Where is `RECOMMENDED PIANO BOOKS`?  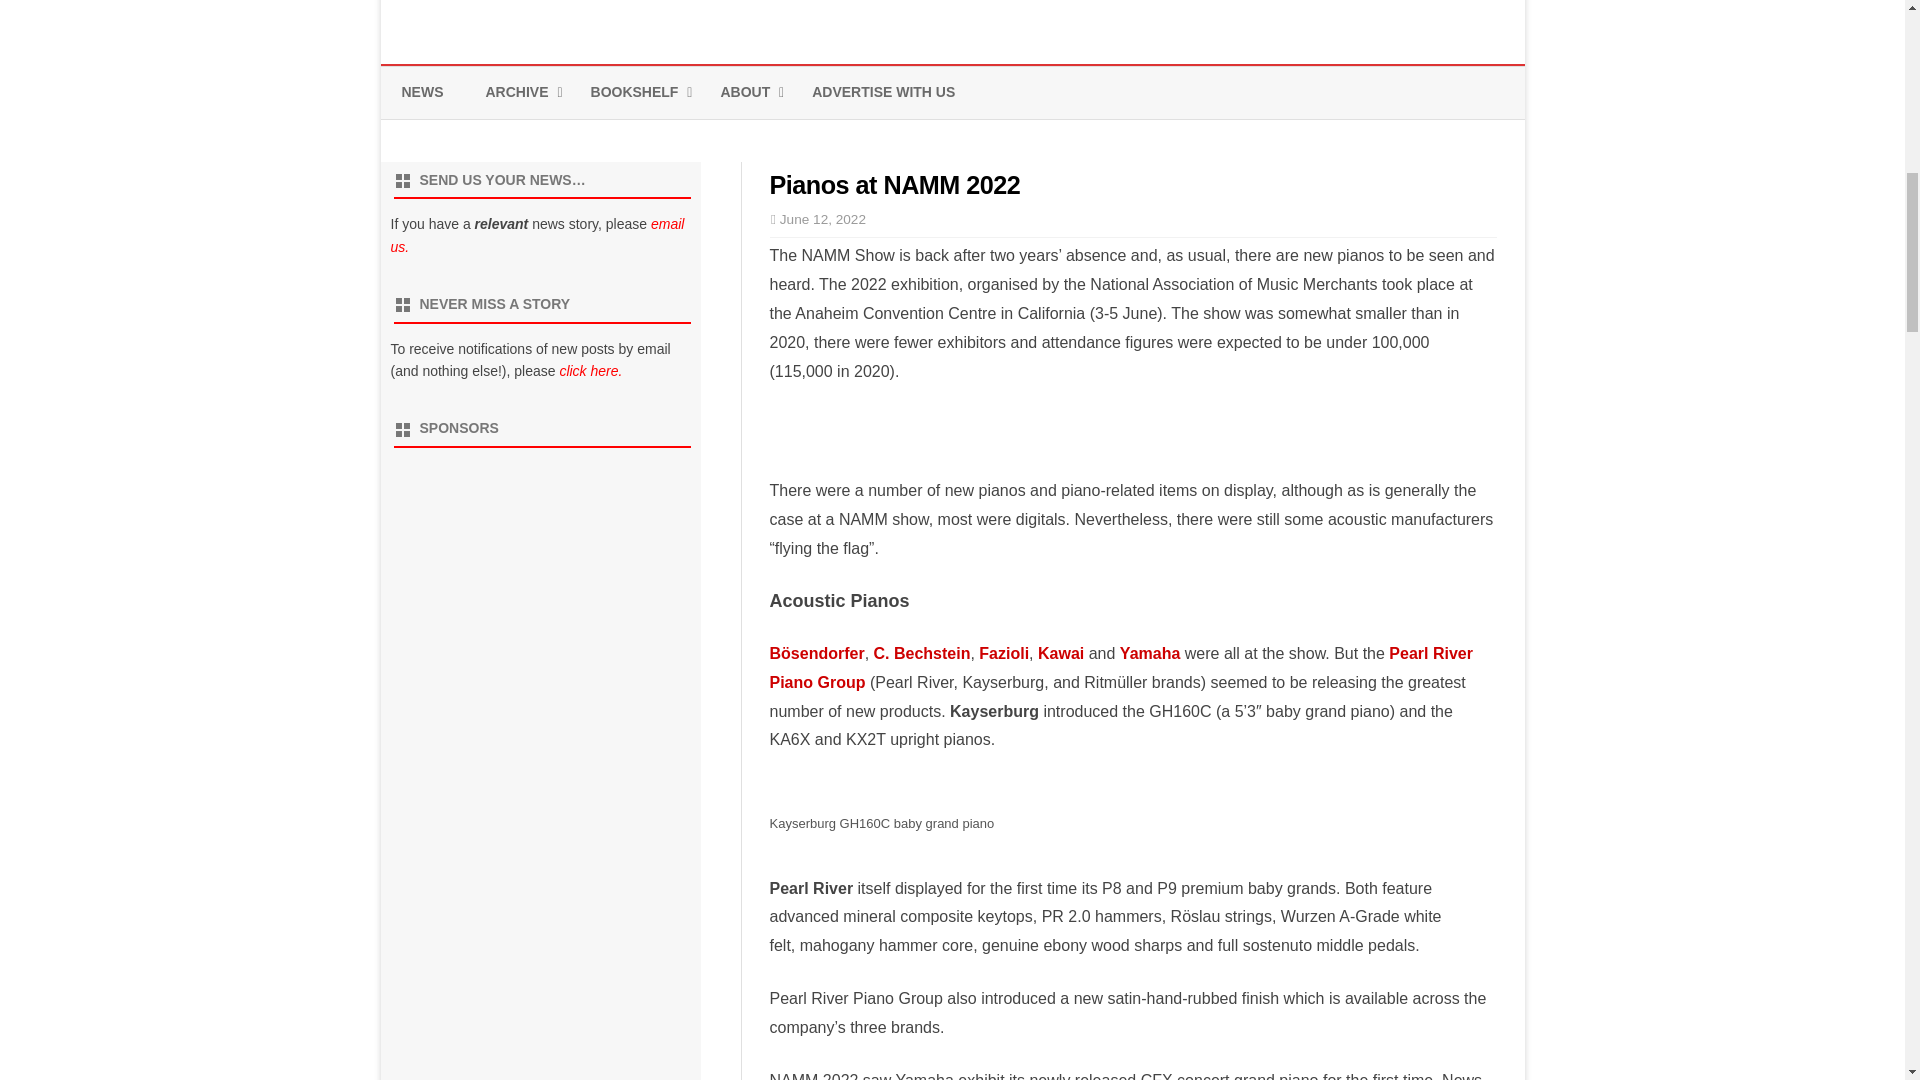
RECOMMENDED PIANO BOOKS is located at coordinates (691, 138).